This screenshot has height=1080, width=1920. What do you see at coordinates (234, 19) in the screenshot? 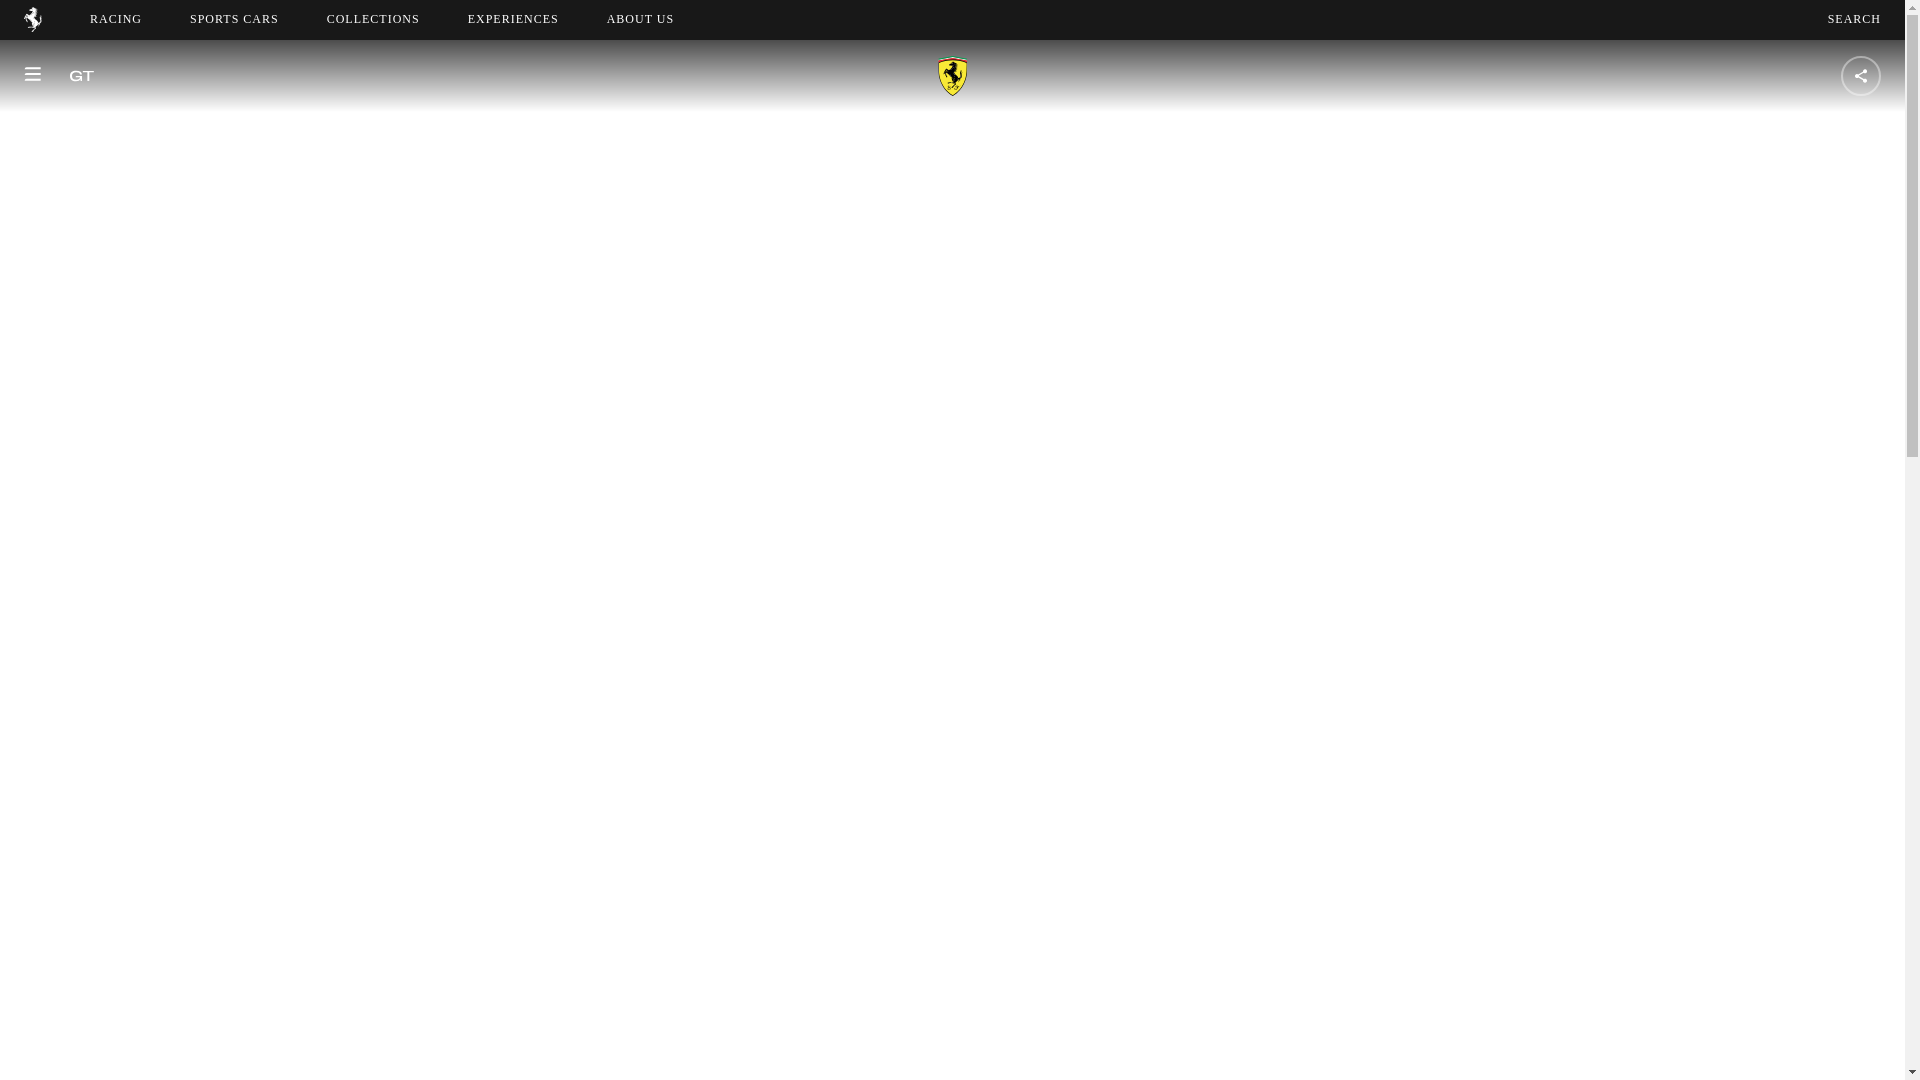
I see `SEARCH` at bounding box center [234, 19].